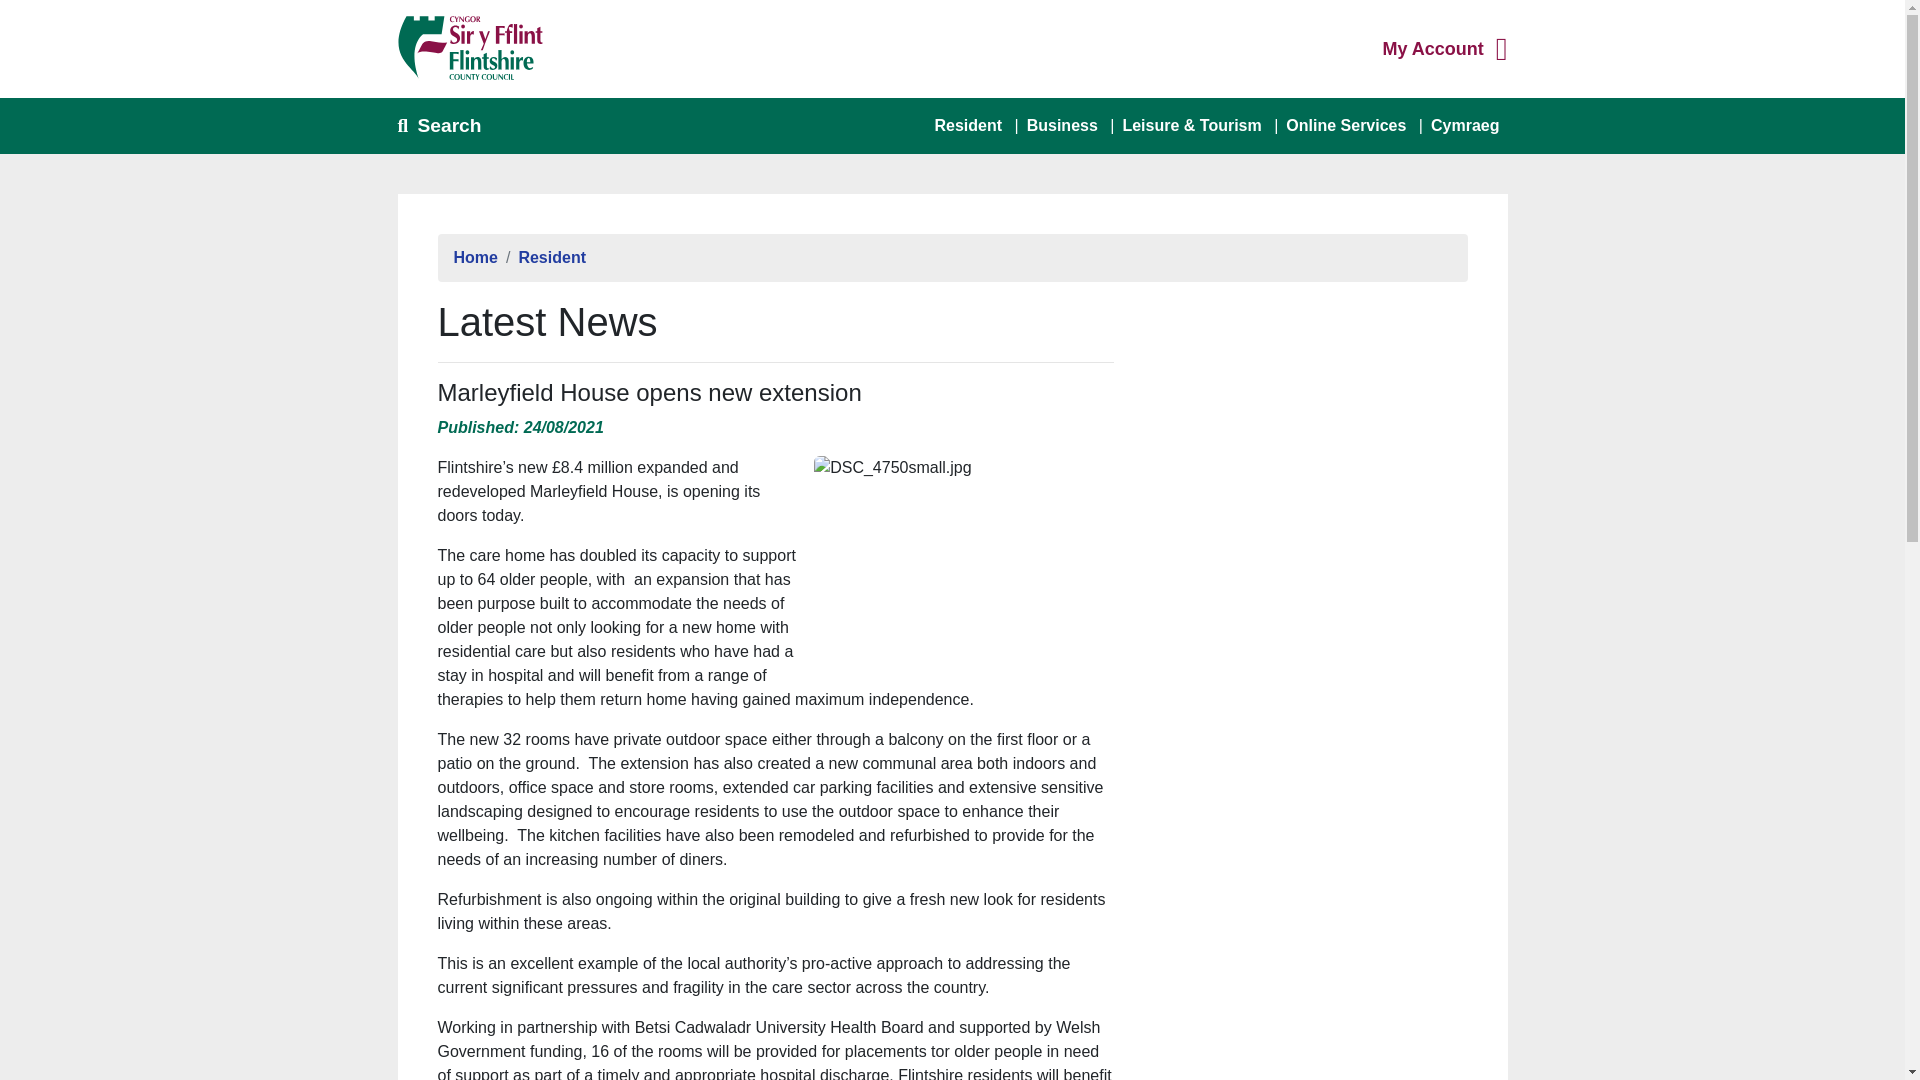 The width and height of the screenshot is (1920, 1080). I want to click on Link to Business Services, so click(1346, 125).